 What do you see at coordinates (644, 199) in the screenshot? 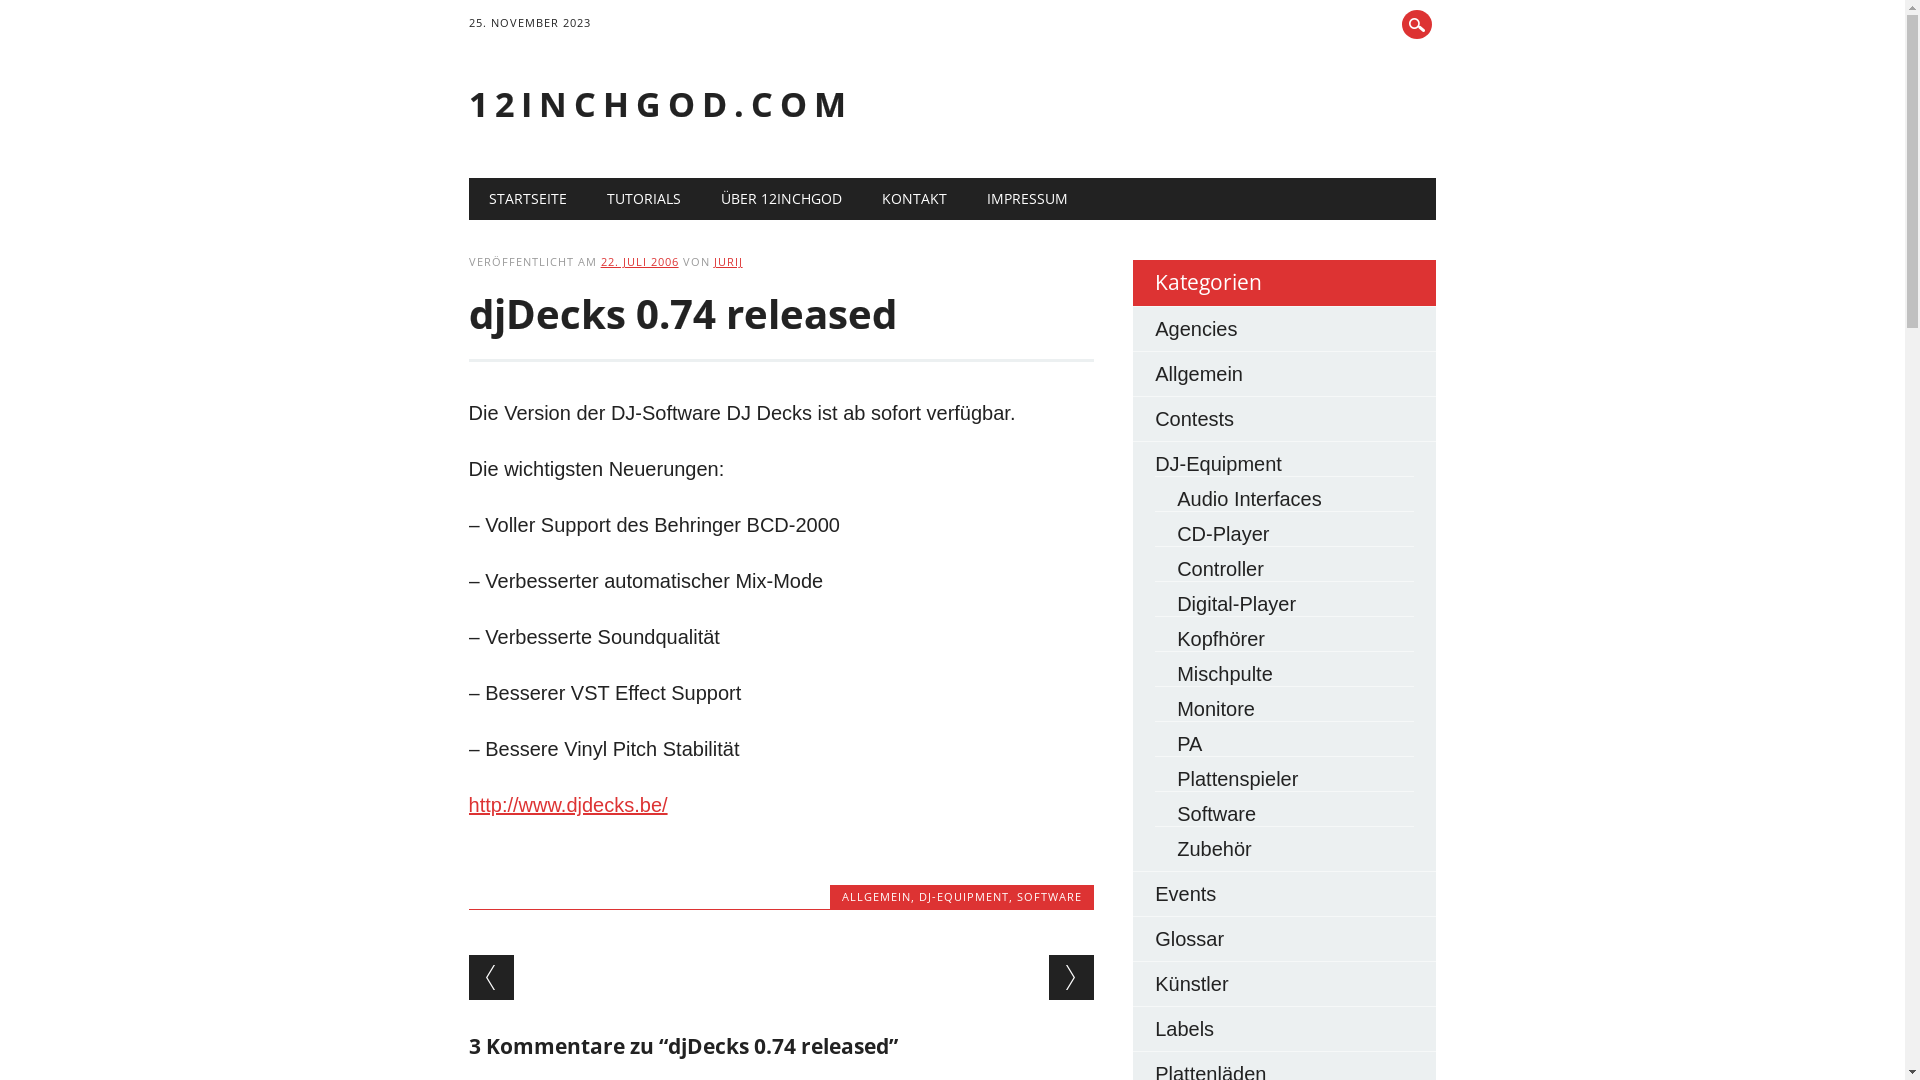
I see `TUTORIALS` at bounding box center [644, 199].